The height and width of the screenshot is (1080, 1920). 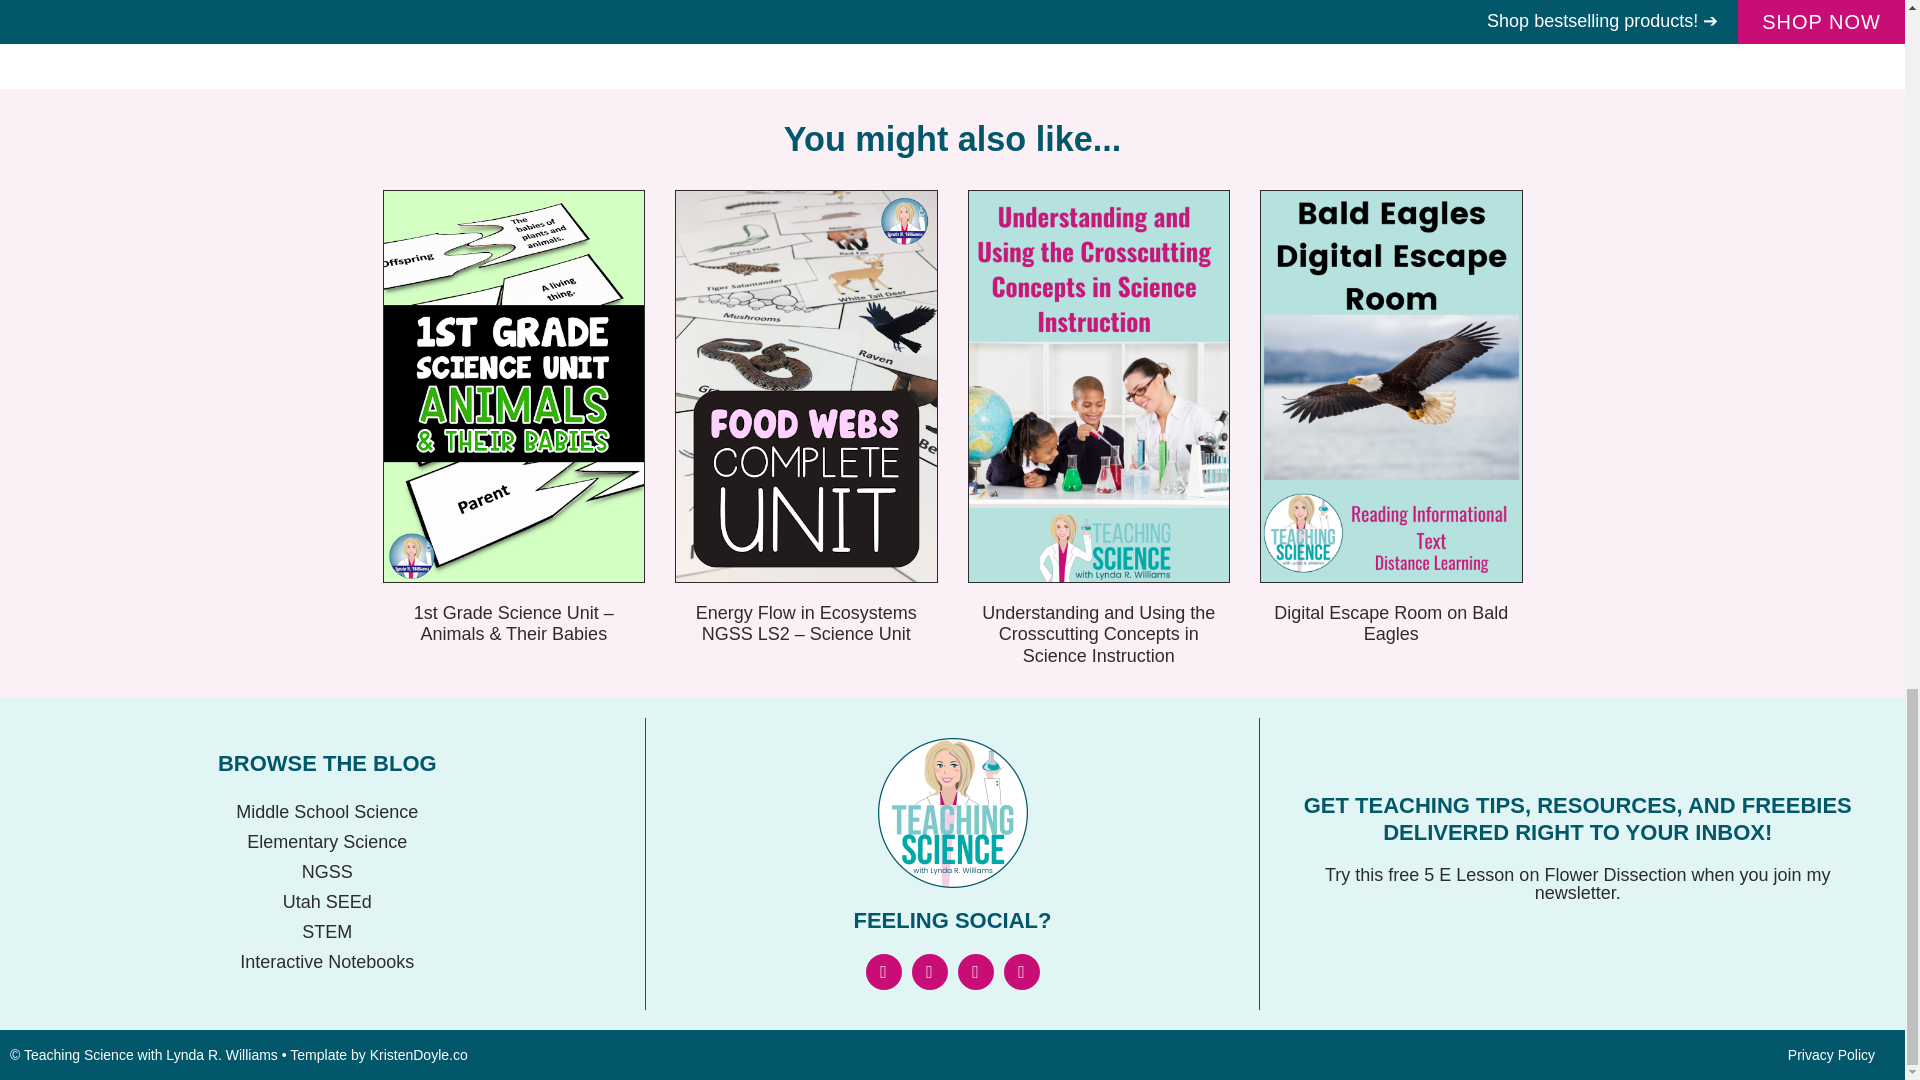 What do you see at coordinates (1390, 623) in the screenshot?
I see `Digital Escape Room on Bald Eagles` at bounding box center [1390, 623].